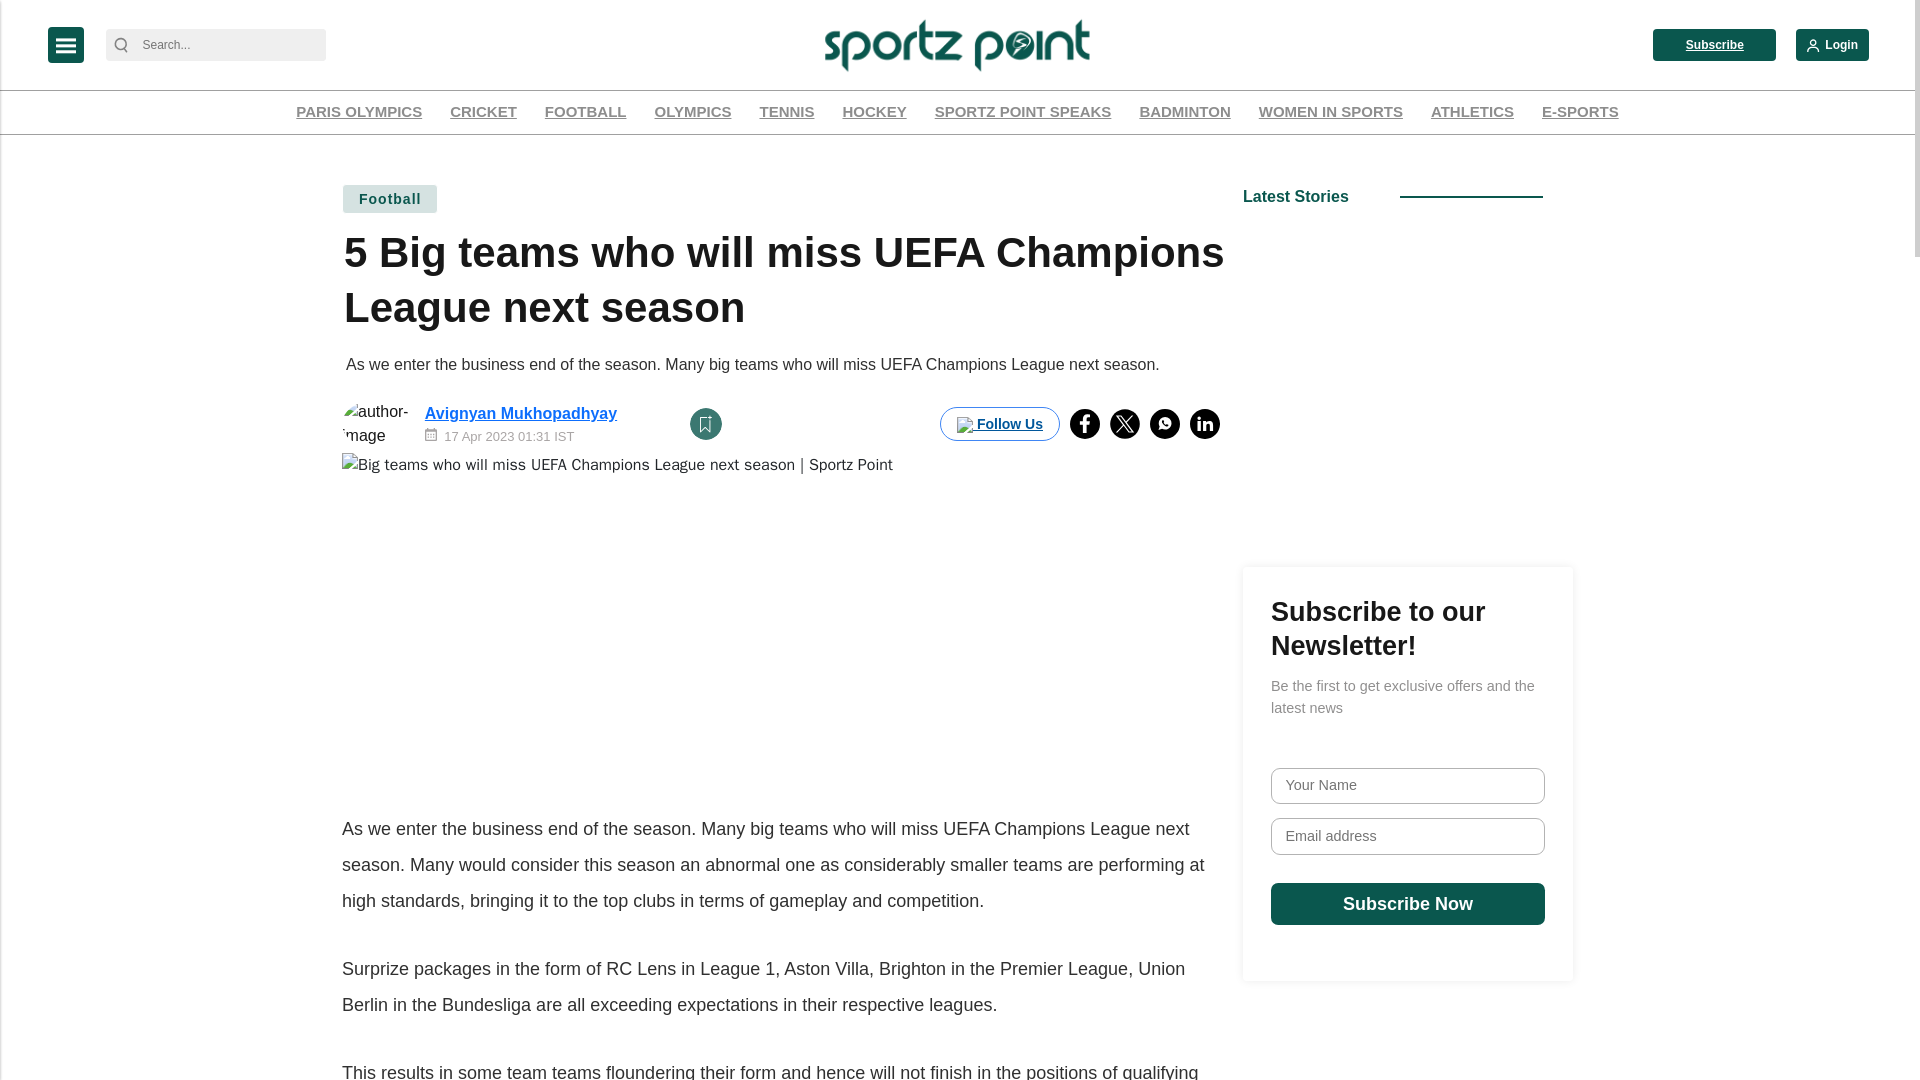  Describe the element at coordinates (1023, 112) in the screenshot. I see `SPORTZ POINT SPEAKS` at that location.